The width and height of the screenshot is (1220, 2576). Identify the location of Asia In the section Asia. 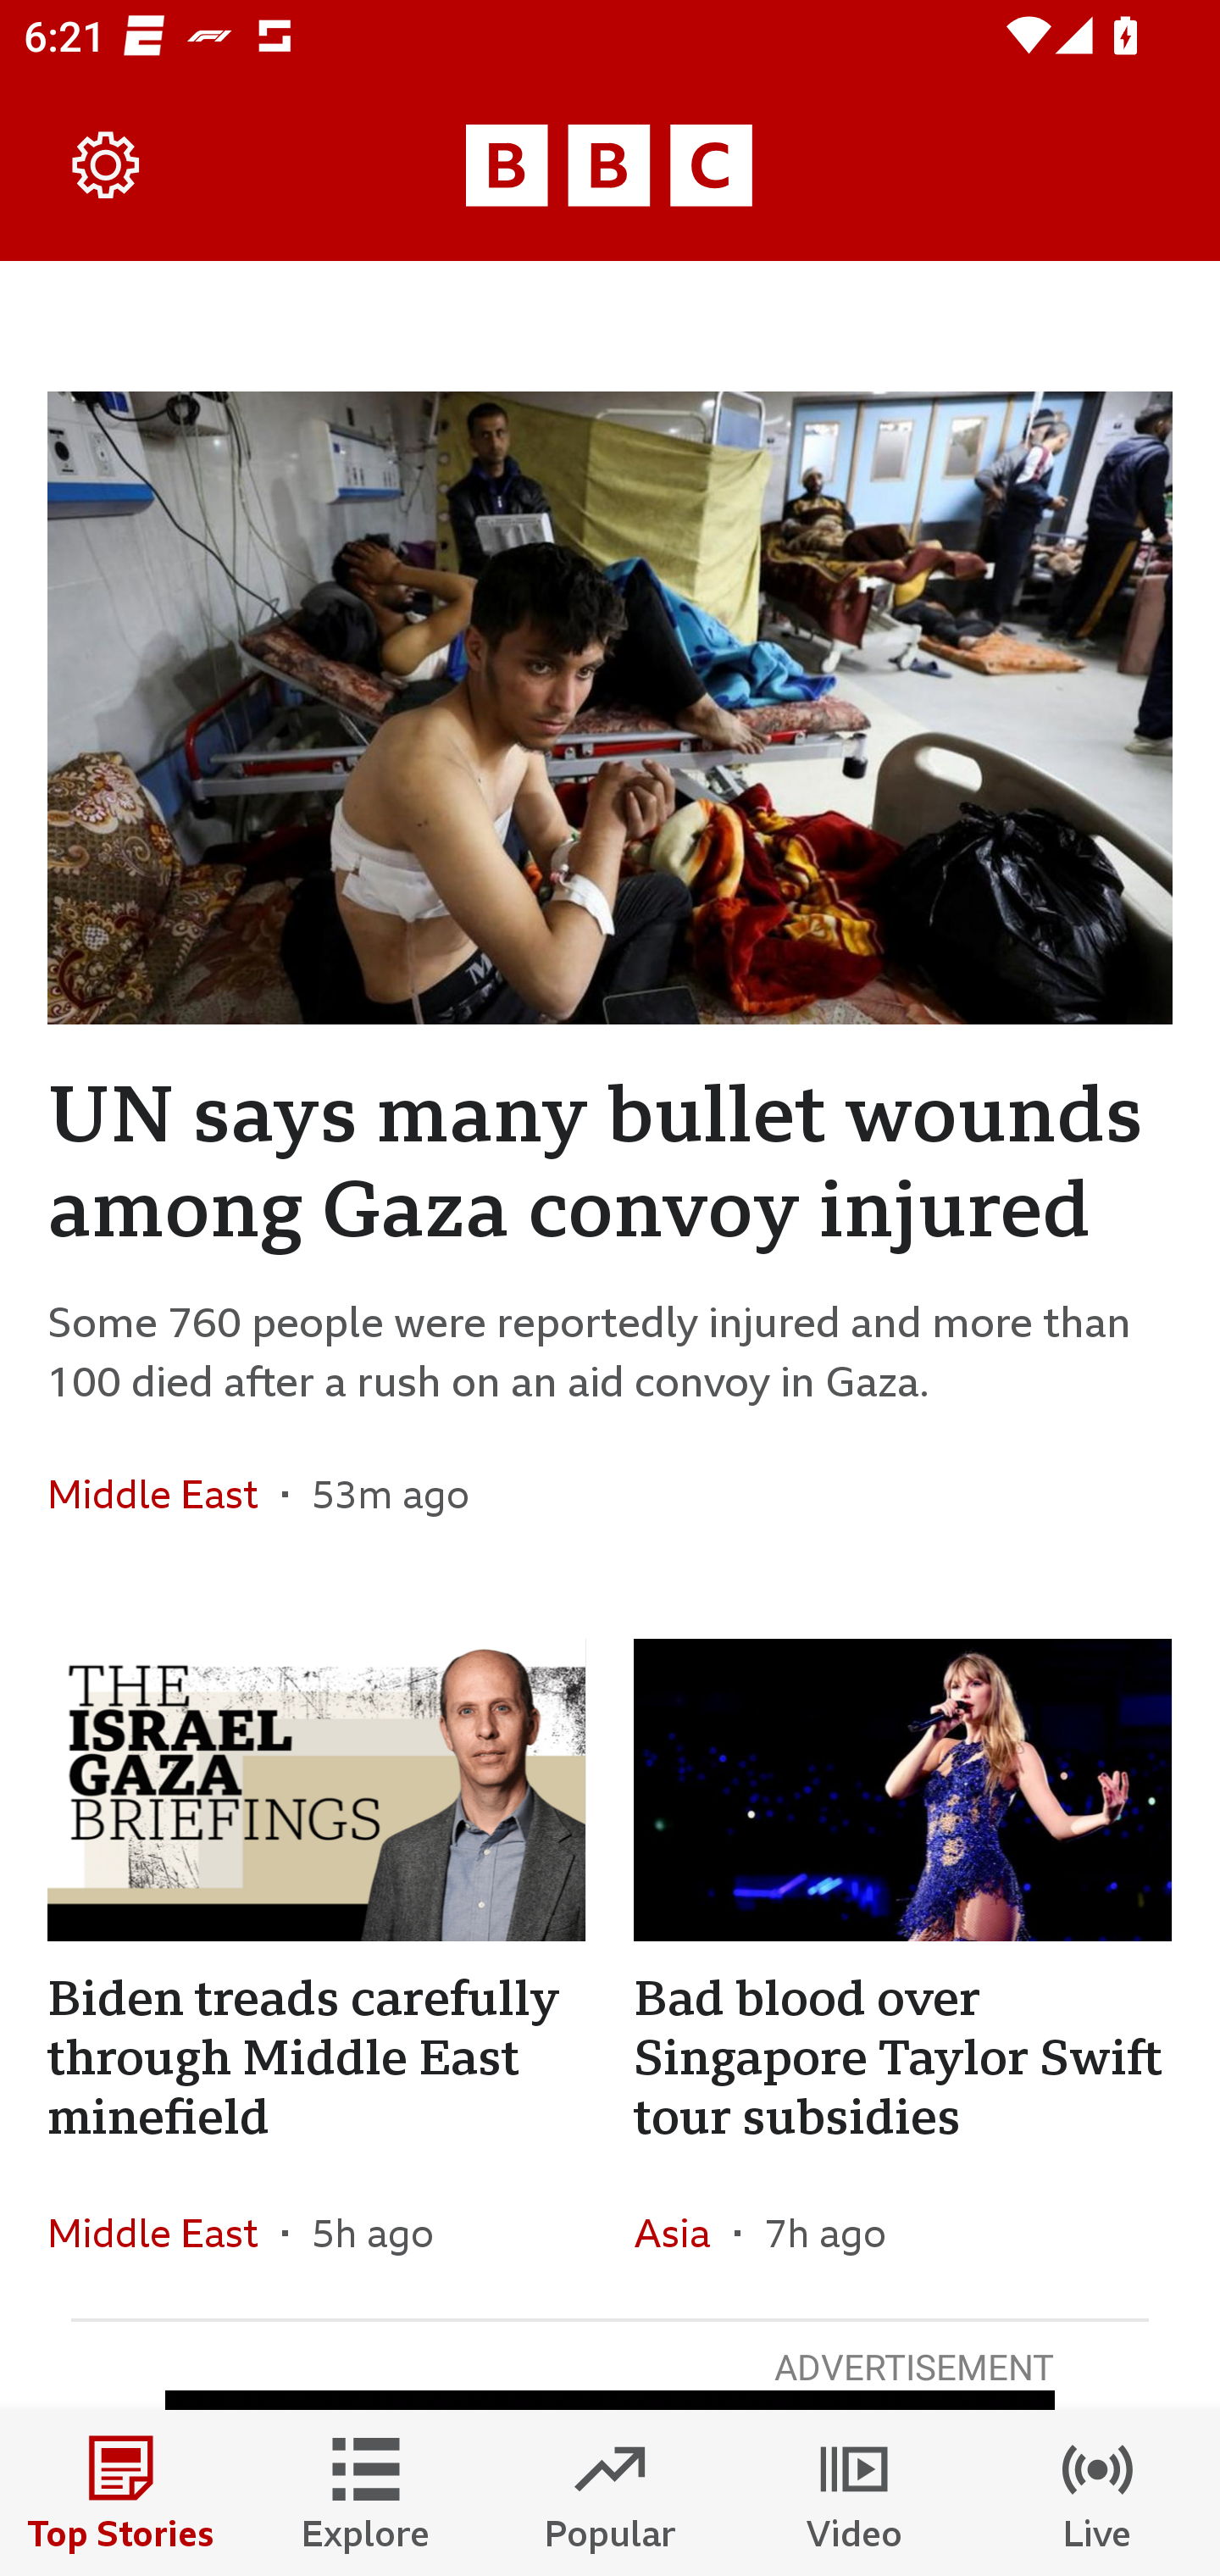
(683, 2234).